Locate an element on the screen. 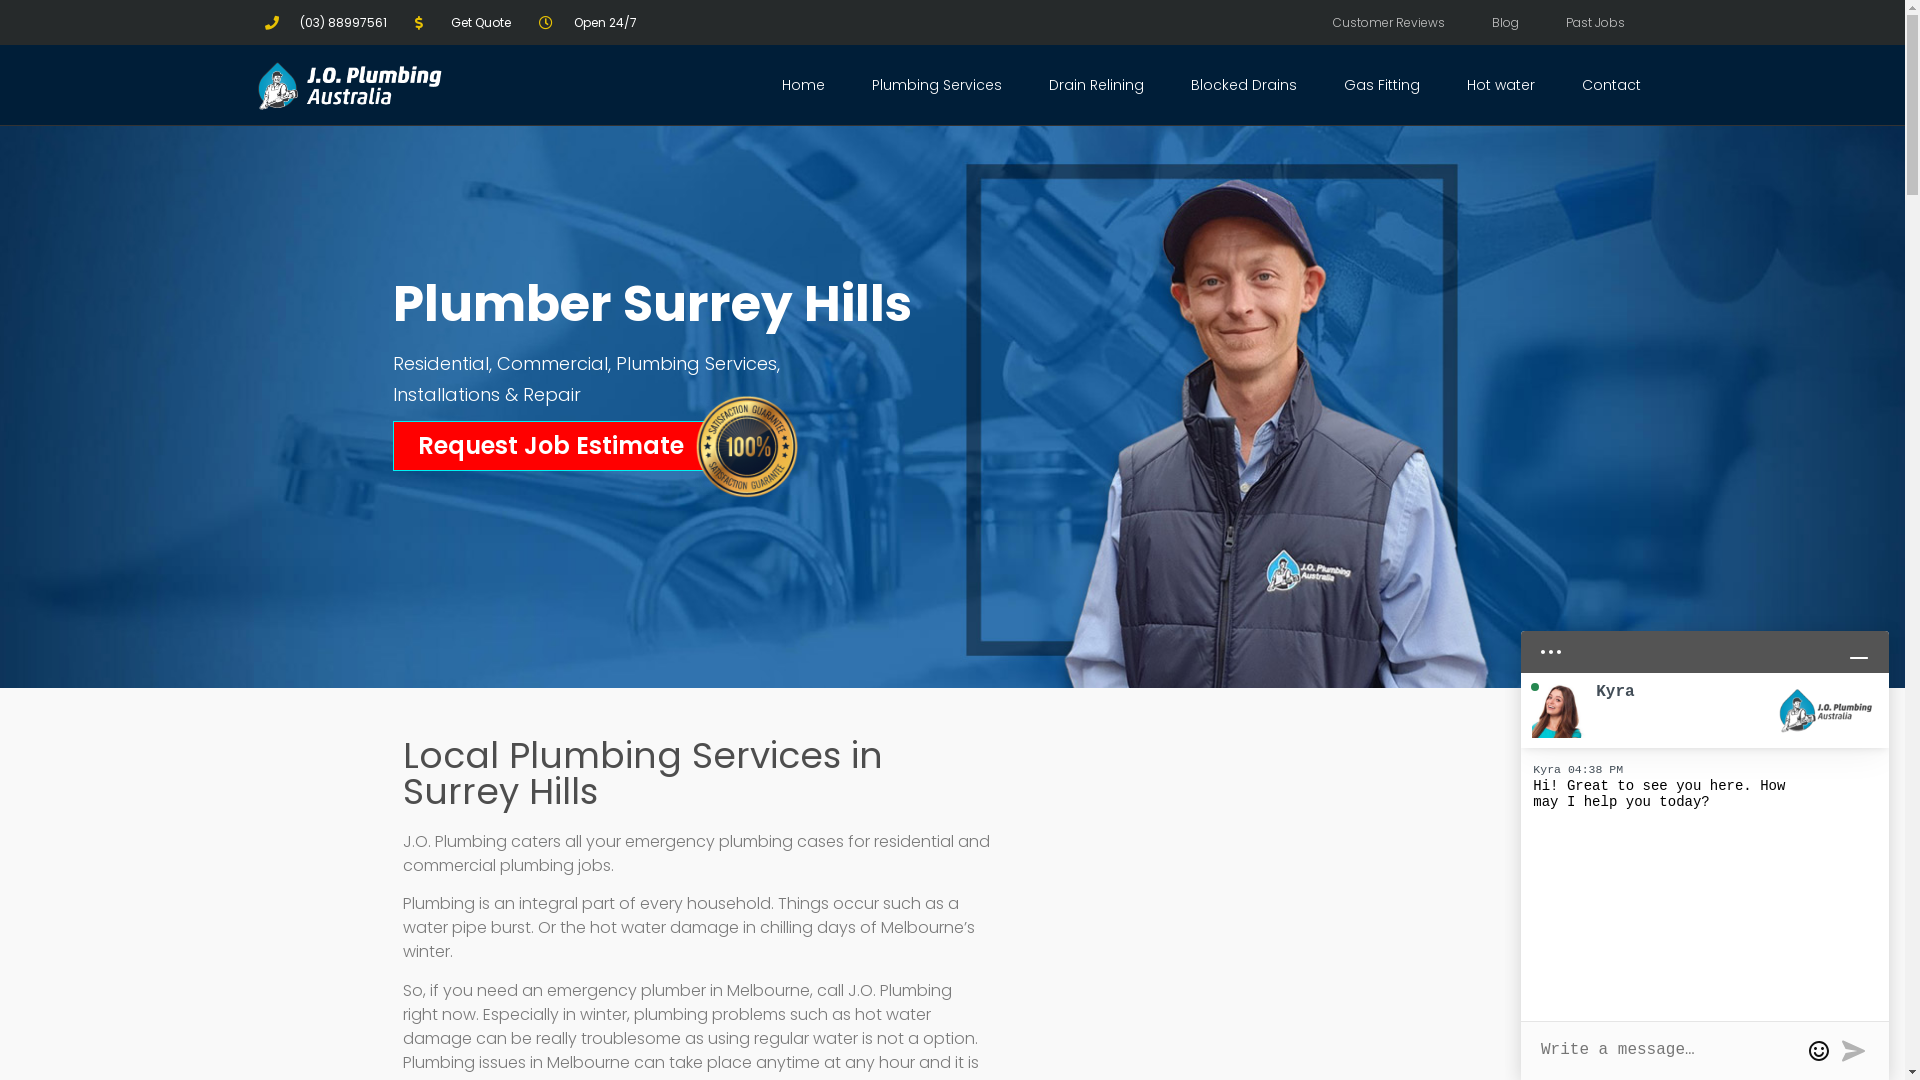  Surrey Hills, Victoria, Australia is located at coordinates (1255, 888).